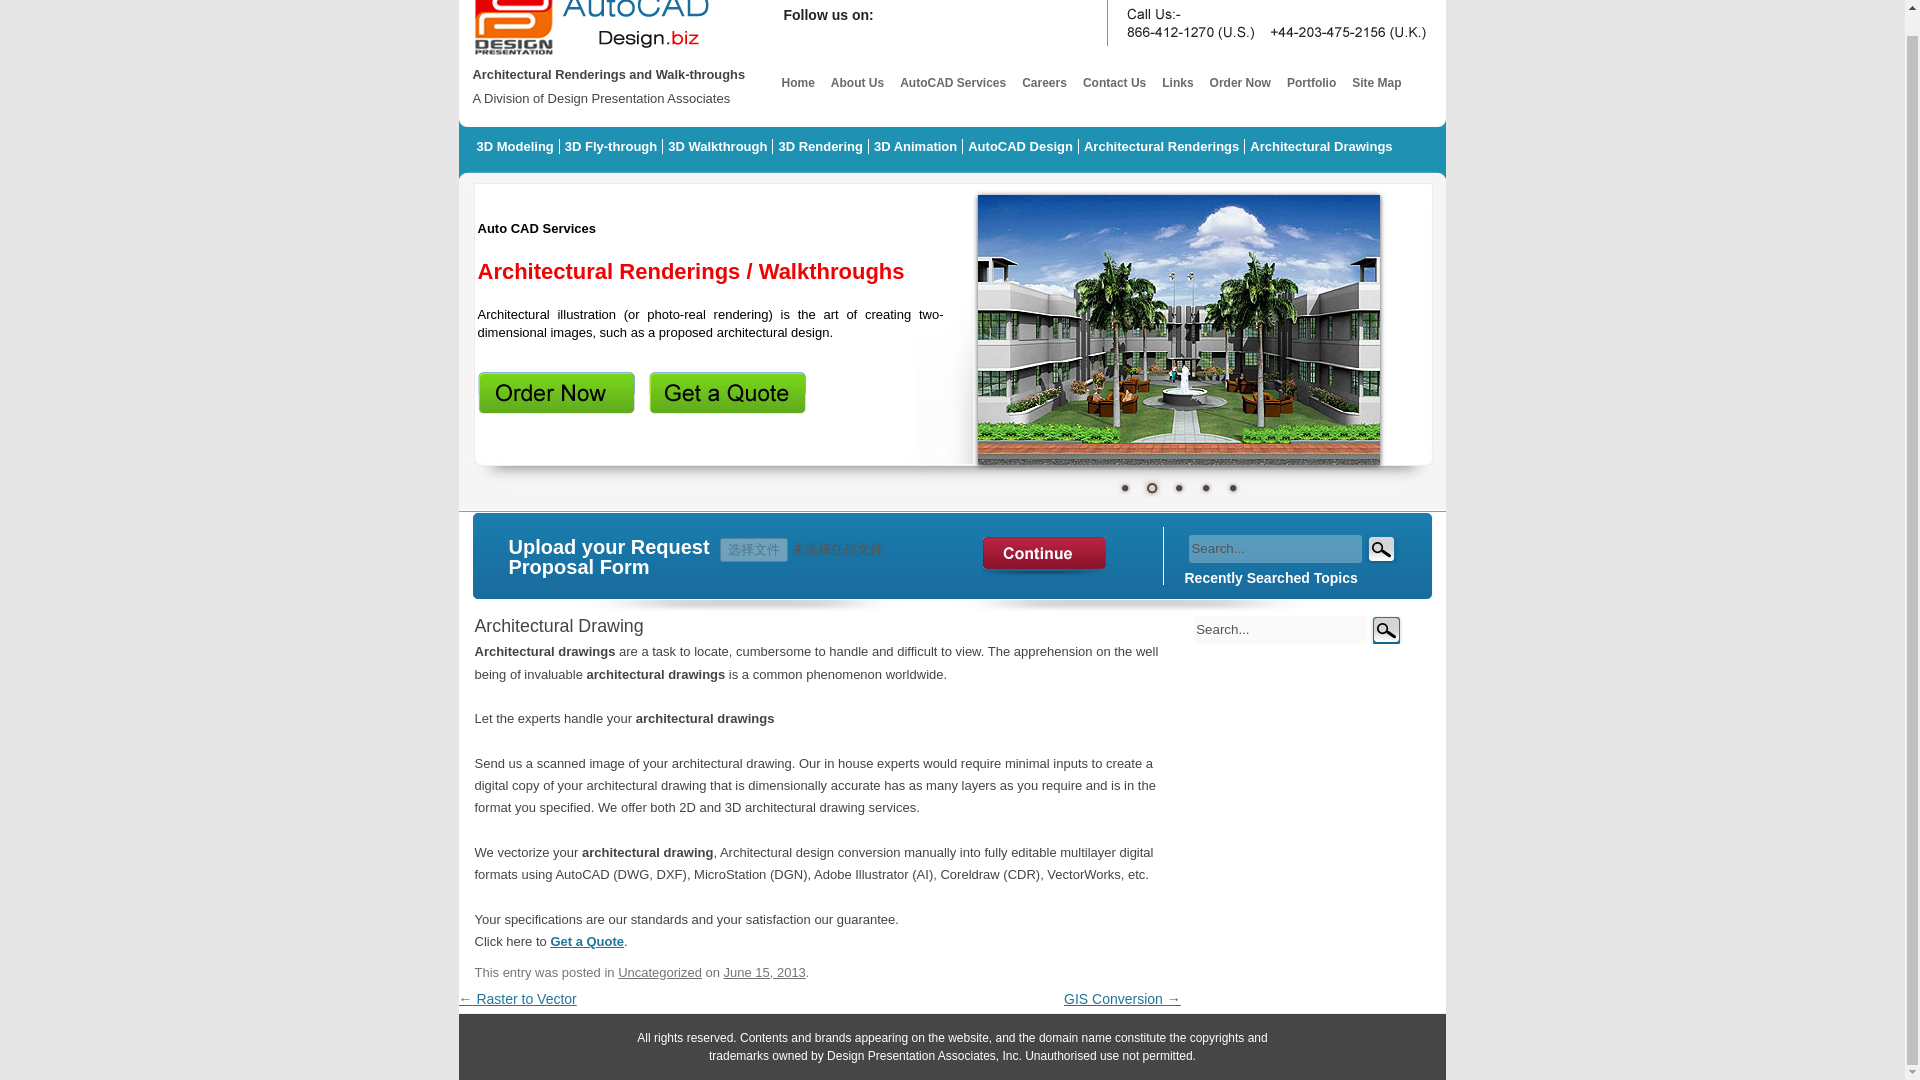  What do you see at coordinates (856, 82) in the screenshot?
I see `About Us` at bounding box center [856, 82].